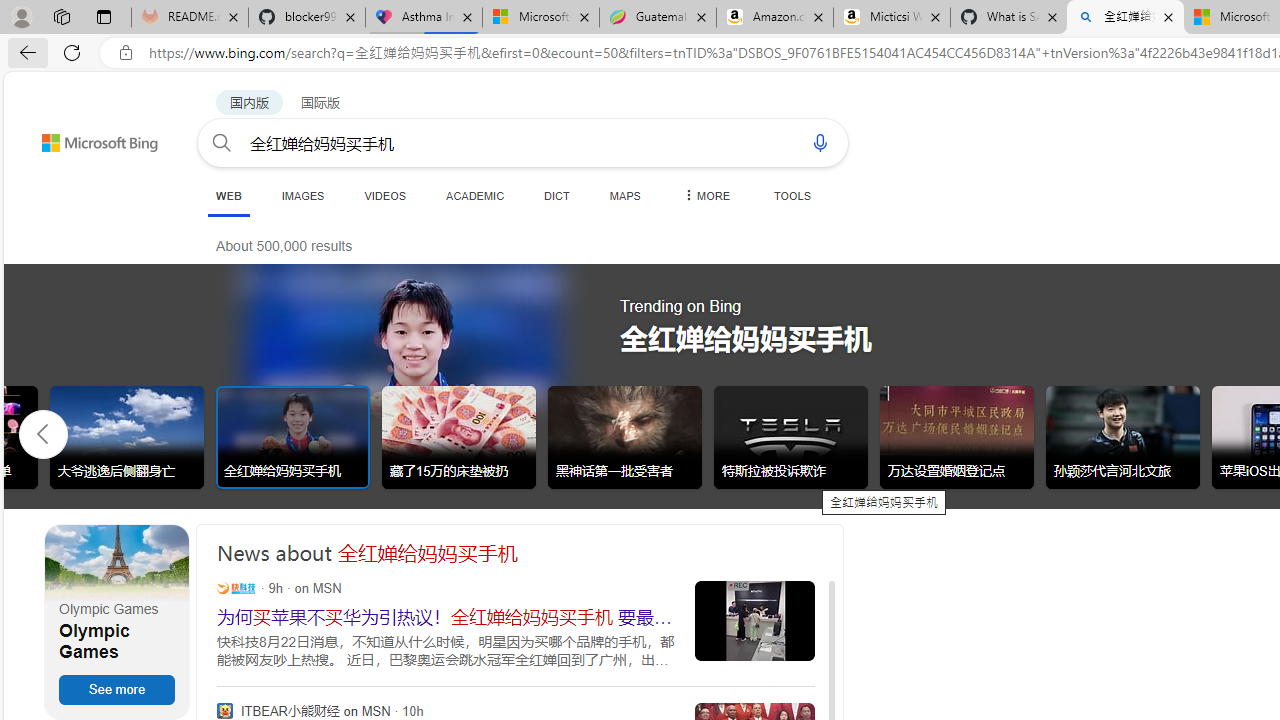  I want to click on Search using voice, so click(820, 142).